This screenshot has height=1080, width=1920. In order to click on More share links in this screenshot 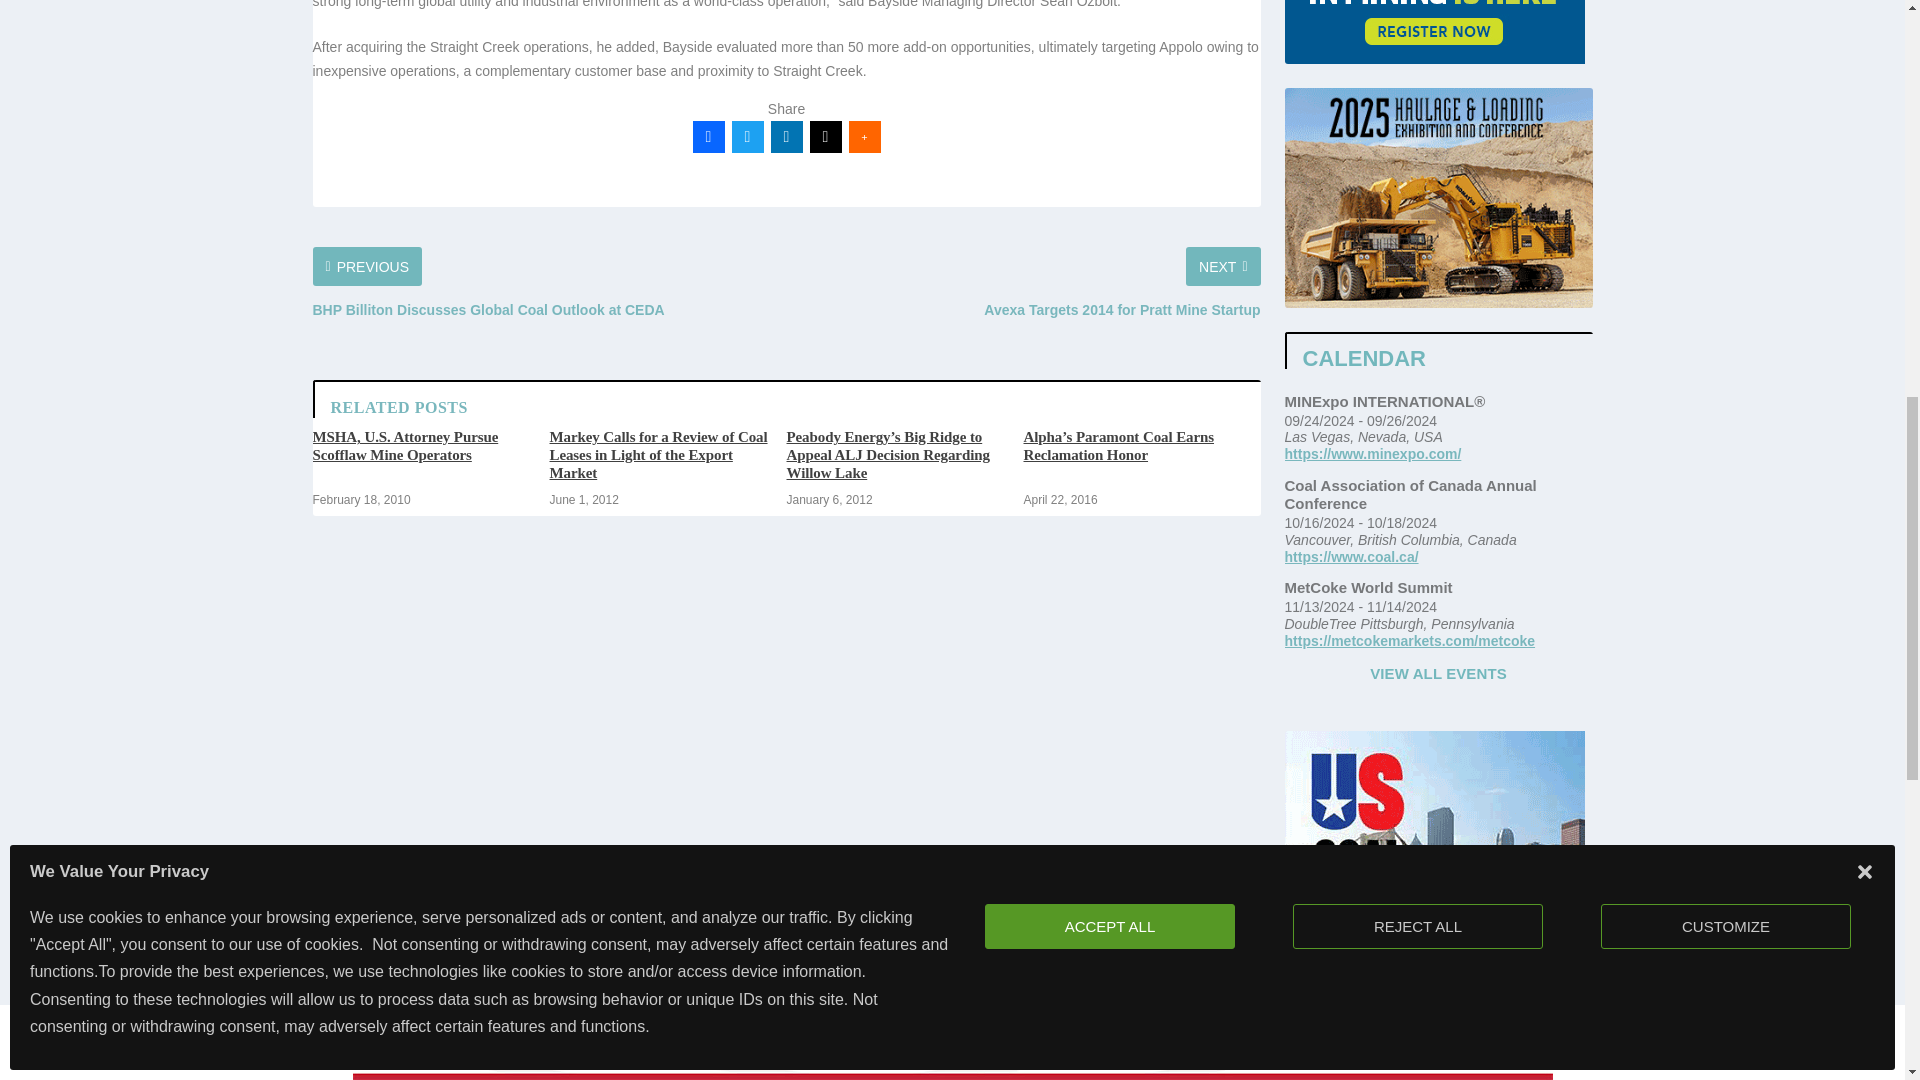, I will do `click(864, 136)`.